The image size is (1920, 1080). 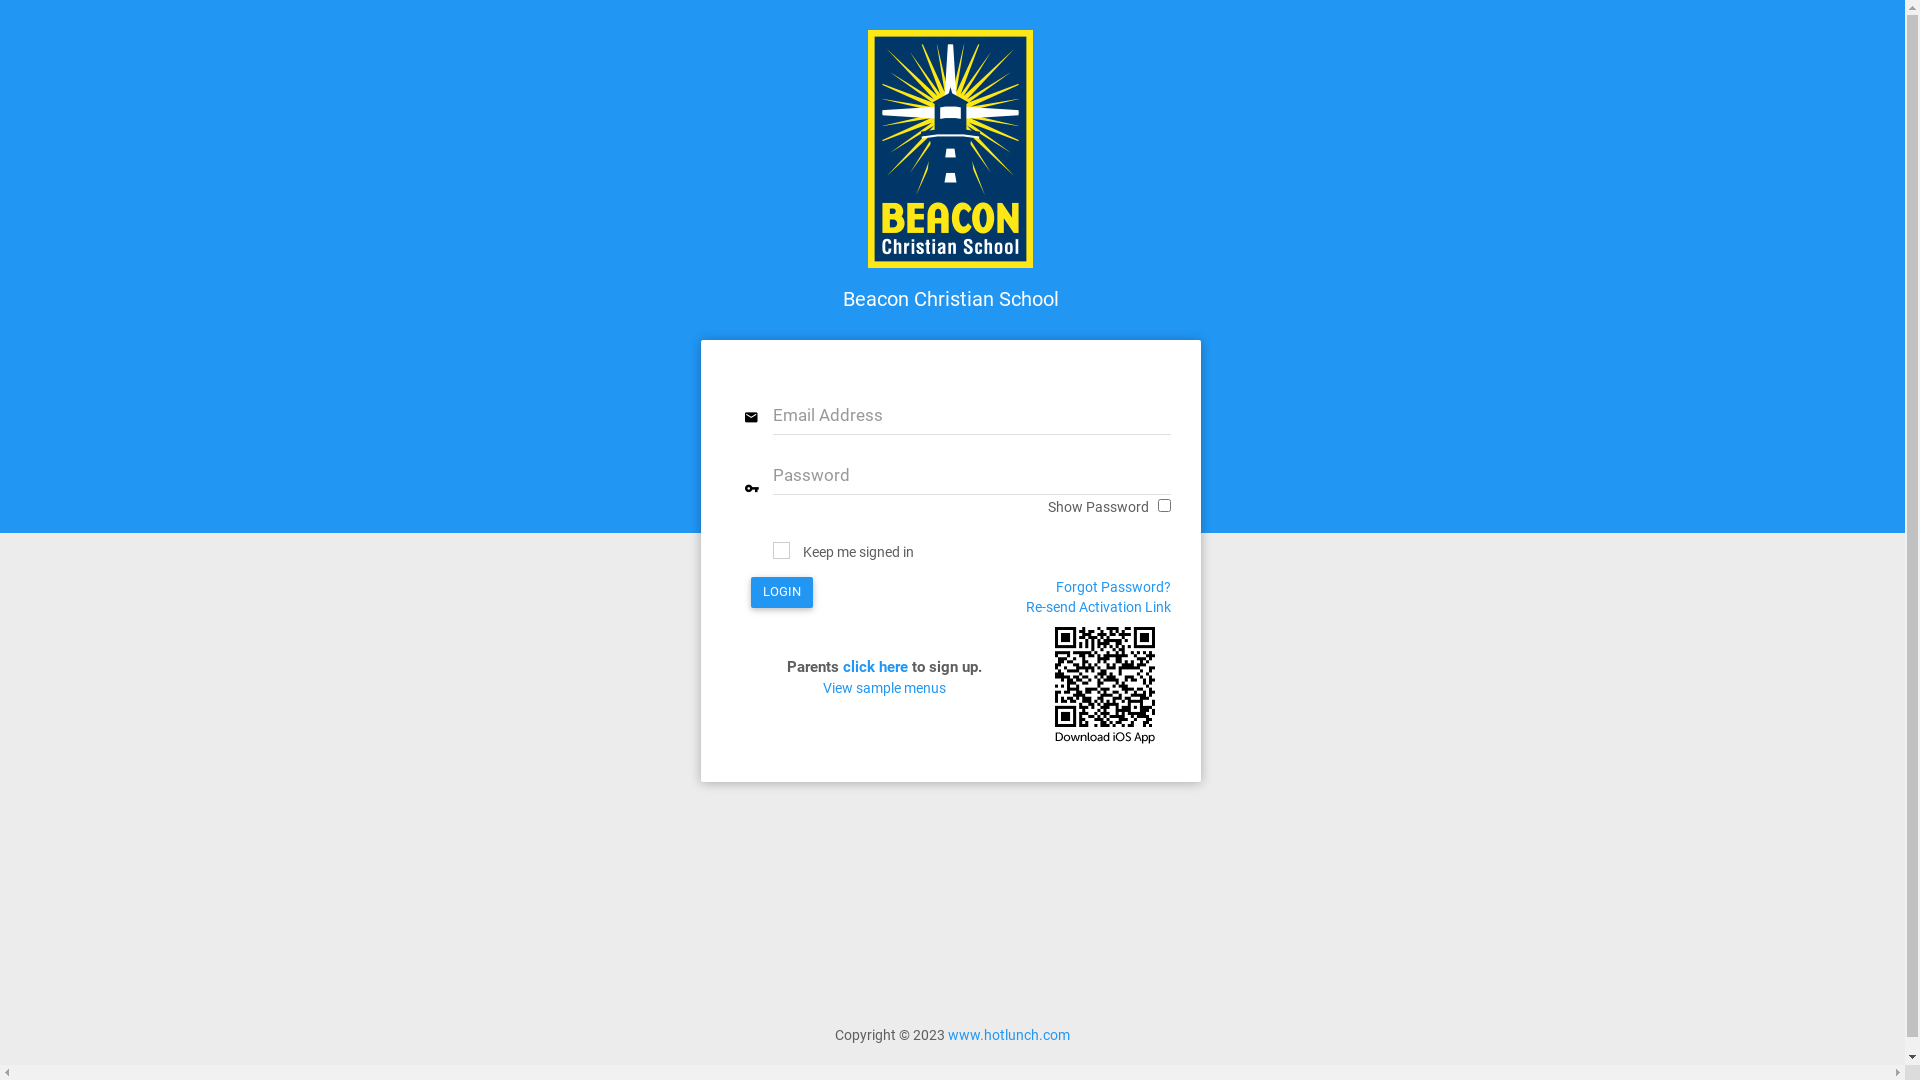 I want to click on View sample menus, so click(x=884, y=688).